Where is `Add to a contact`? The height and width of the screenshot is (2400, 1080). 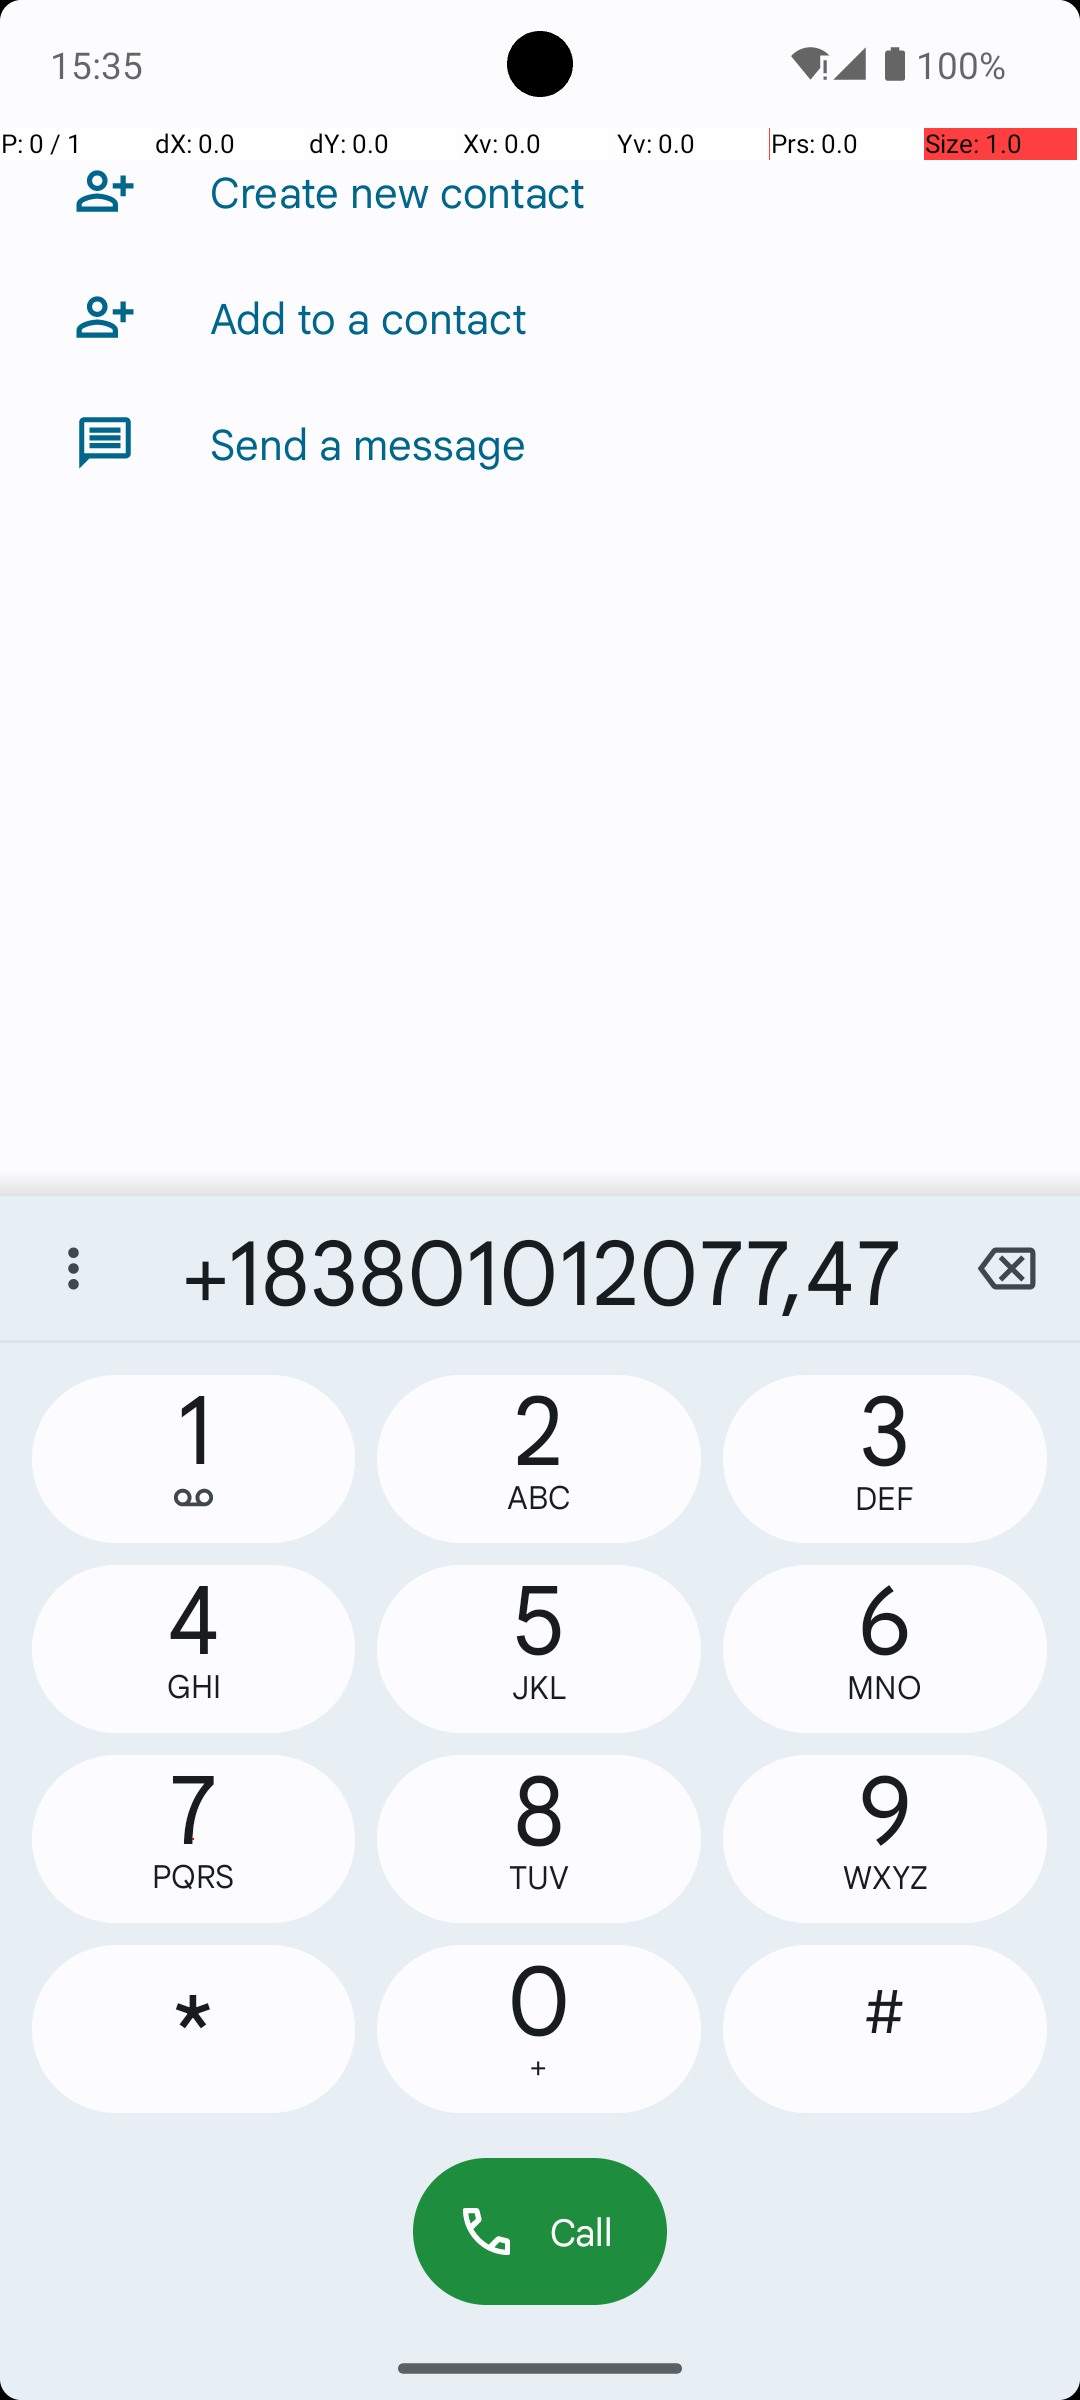
Add to a contact is located at coordinates (368, 317).